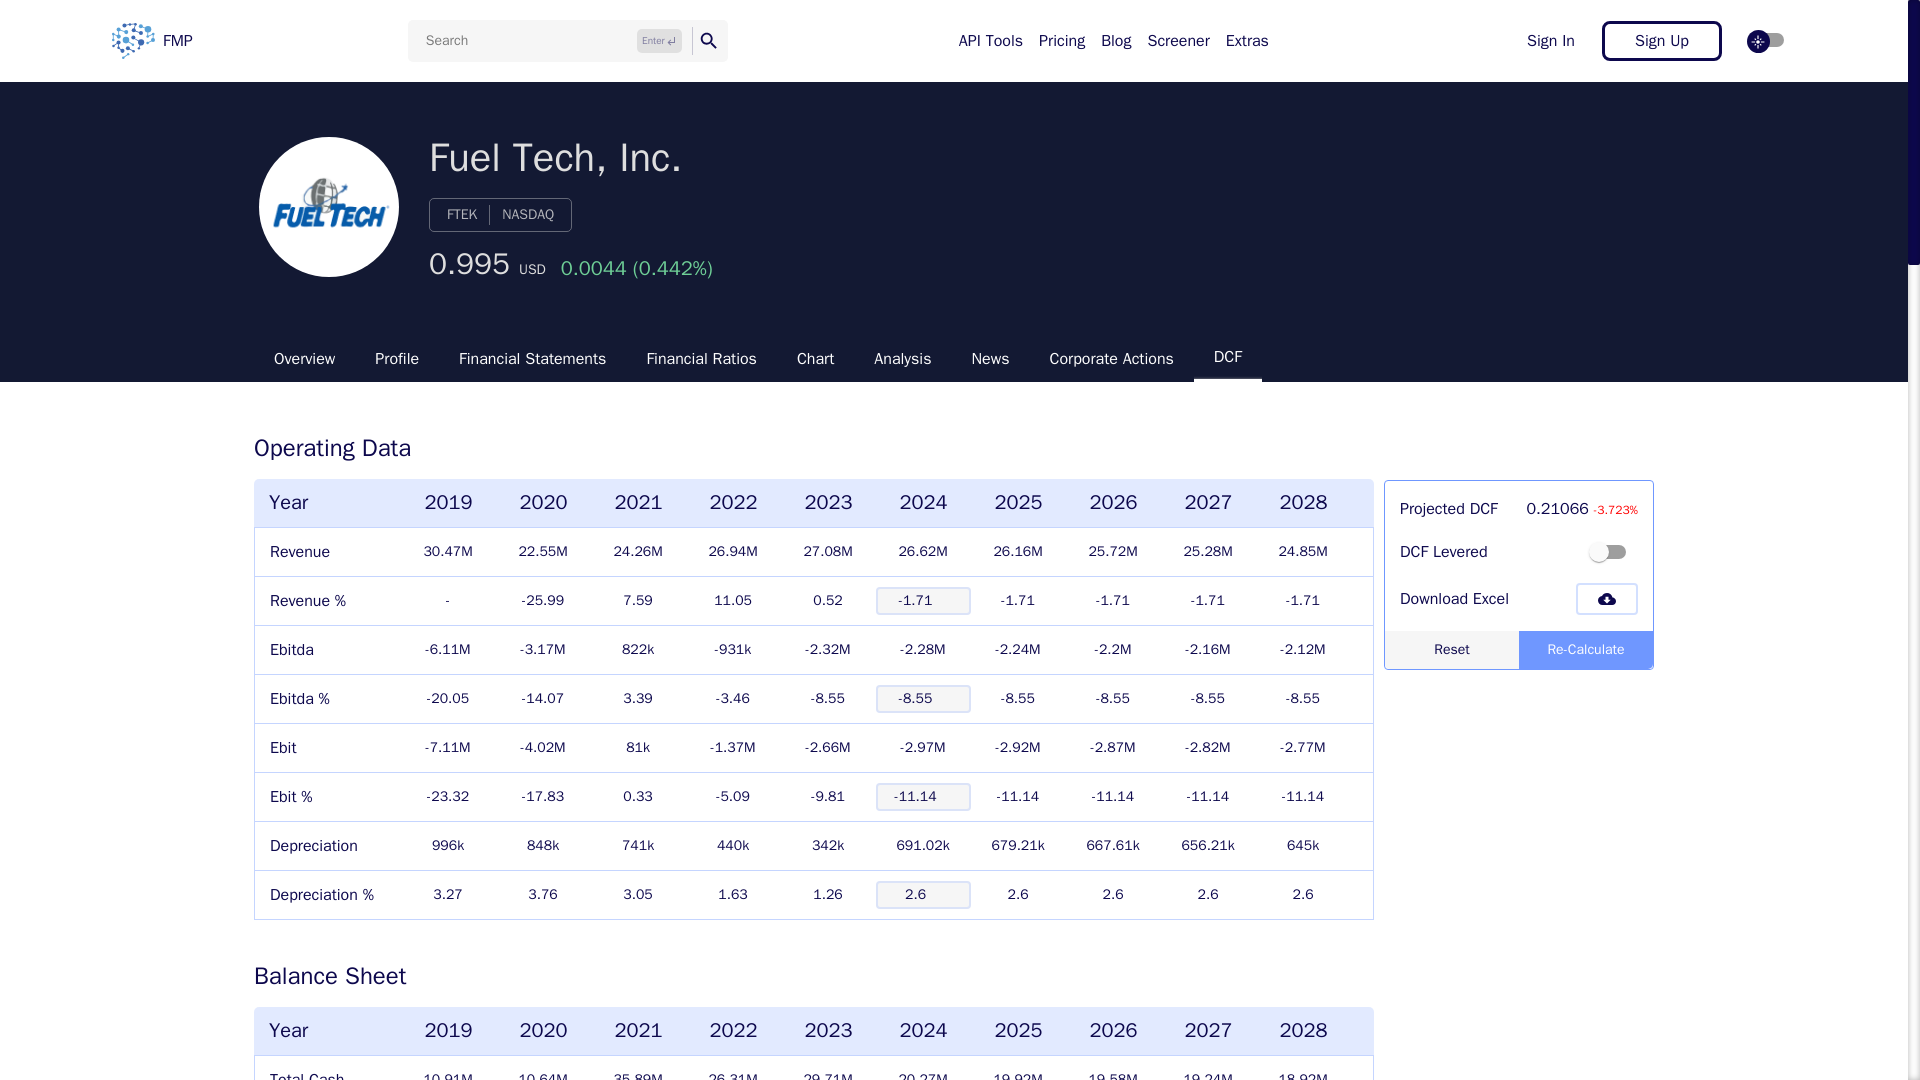 This screenshot has width=1920, height=1080. Describe the element at coordinates (448, 649) in the screenshot. I see `-6,110,000` at that location.